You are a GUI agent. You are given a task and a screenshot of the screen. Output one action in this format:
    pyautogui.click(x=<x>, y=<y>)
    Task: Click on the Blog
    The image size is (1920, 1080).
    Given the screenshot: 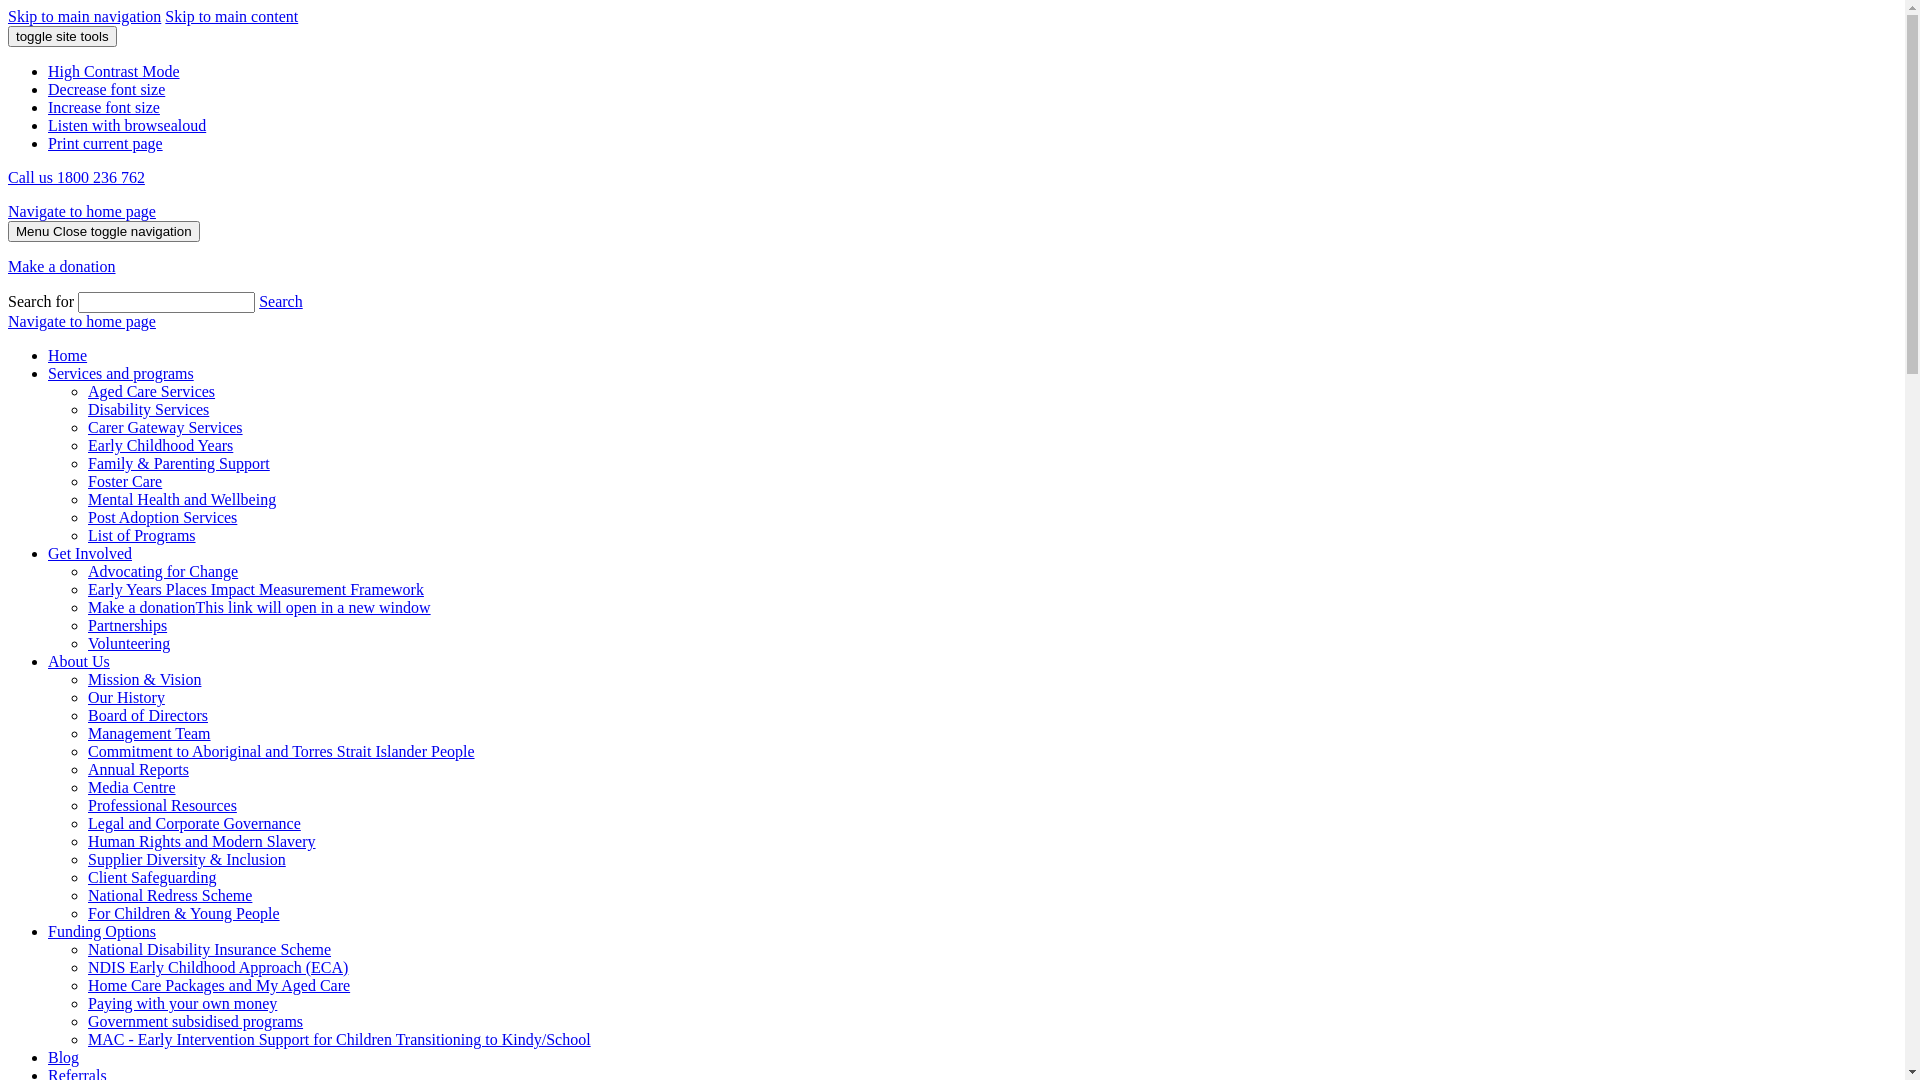 What is the action you would take?
    pyautogui.click(x=64, y=1058)
    